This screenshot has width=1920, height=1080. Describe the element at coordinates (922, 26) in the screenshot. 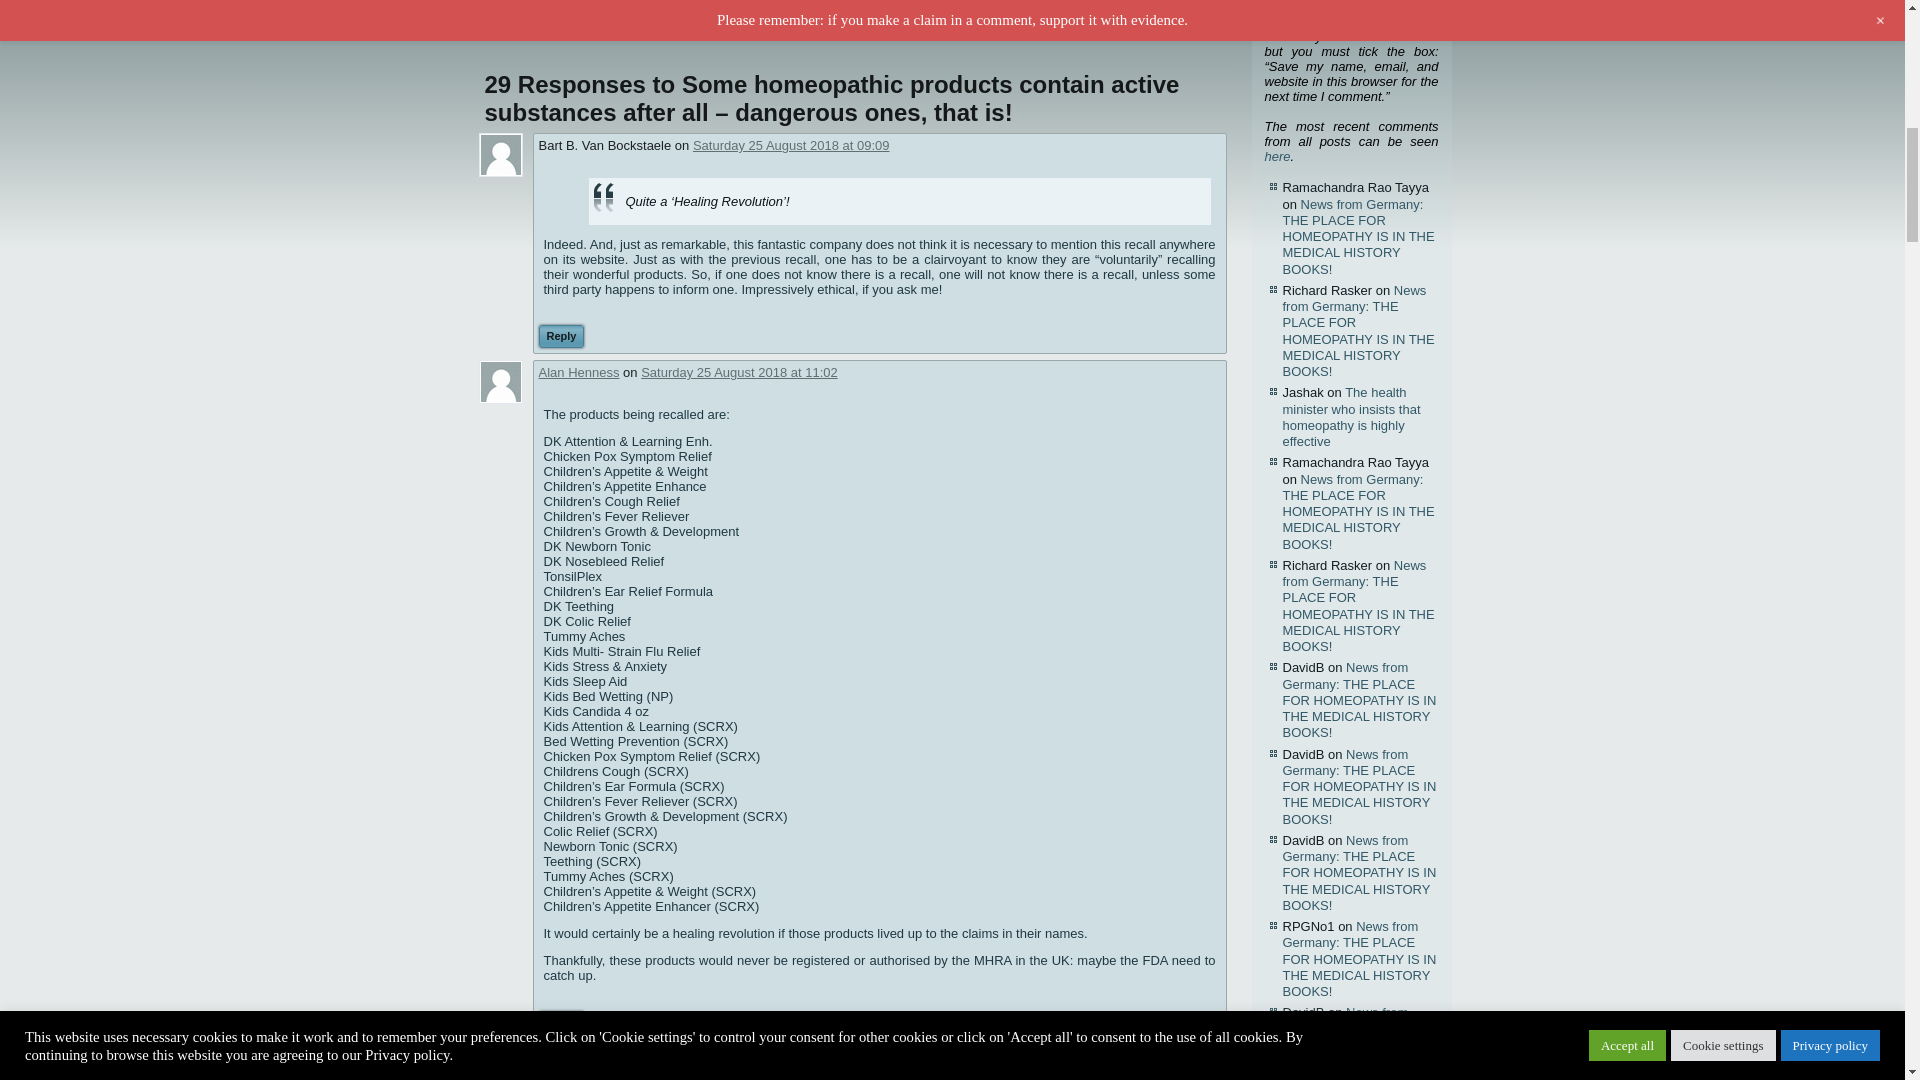

I see `satire` at that location.